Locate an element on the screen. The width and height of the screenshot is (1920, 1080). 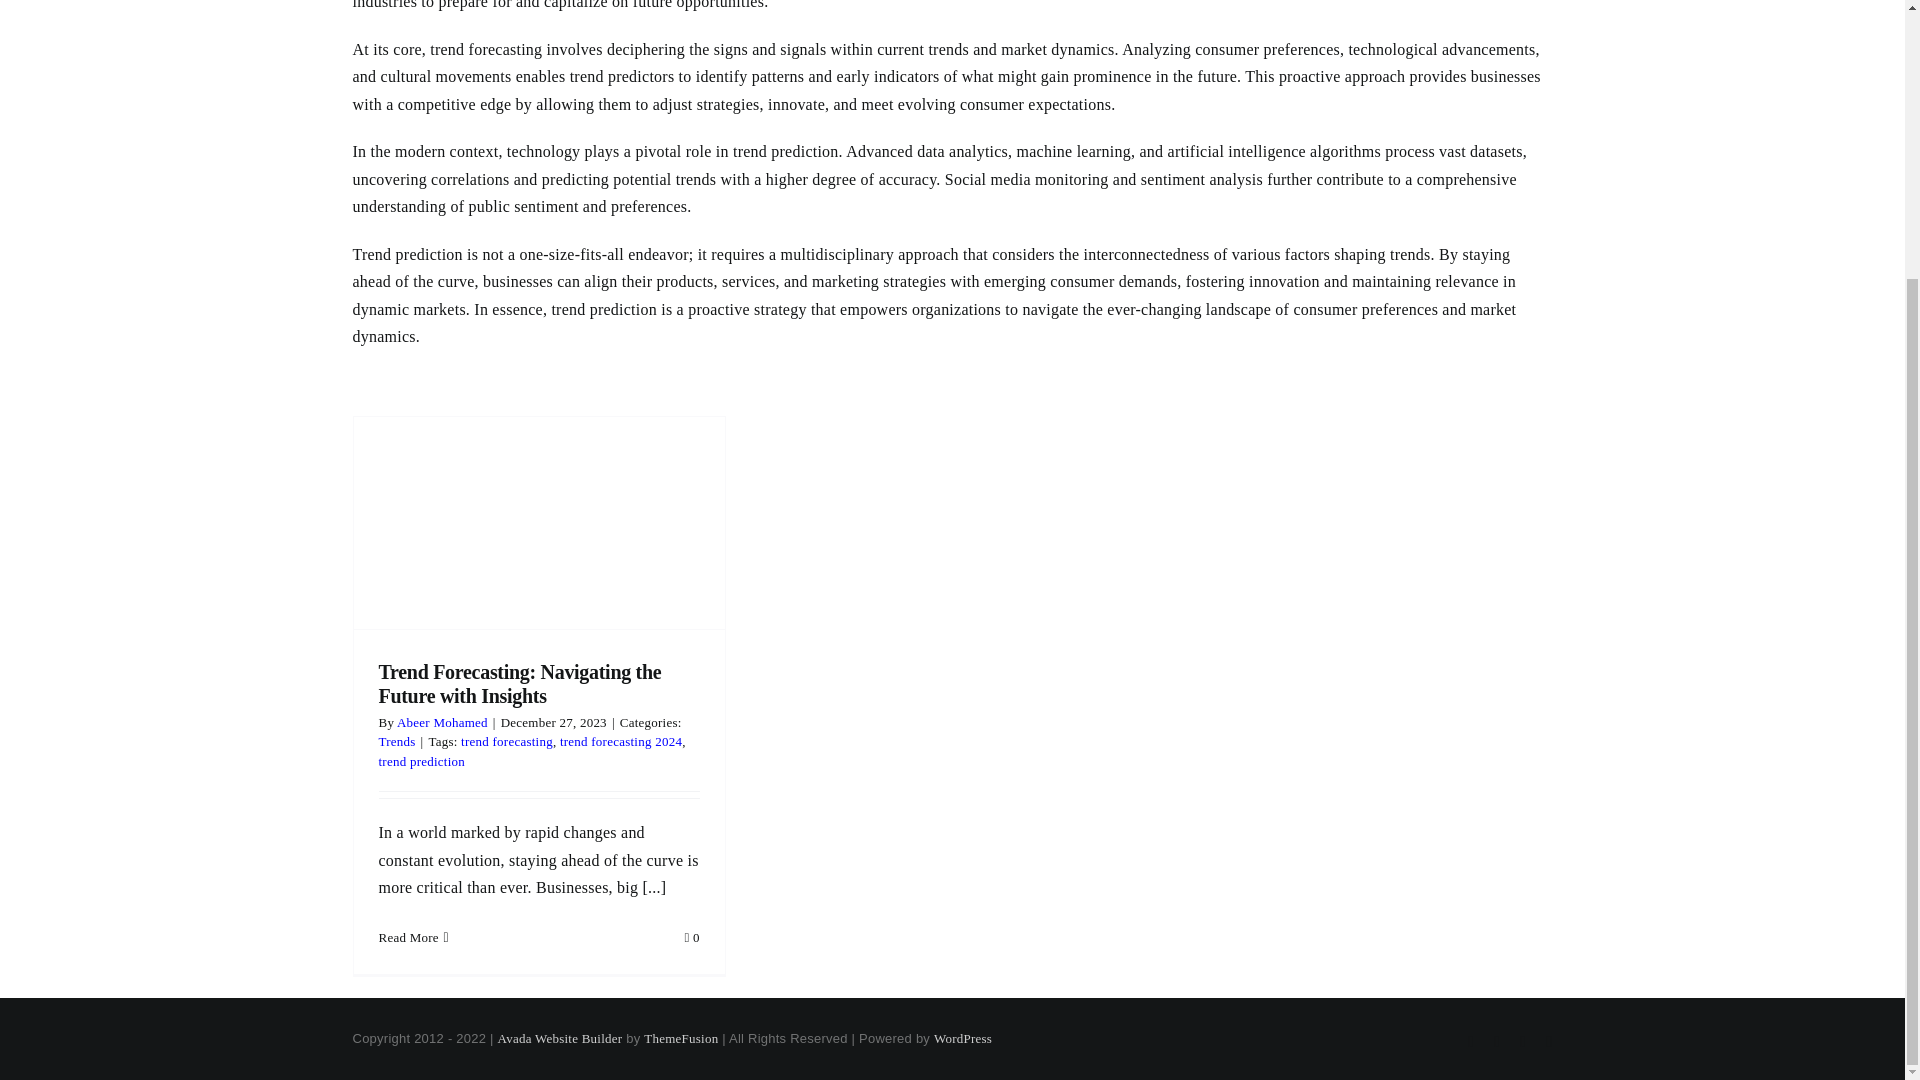
trend forecasting 2024 is located at coordinates (620, 742).